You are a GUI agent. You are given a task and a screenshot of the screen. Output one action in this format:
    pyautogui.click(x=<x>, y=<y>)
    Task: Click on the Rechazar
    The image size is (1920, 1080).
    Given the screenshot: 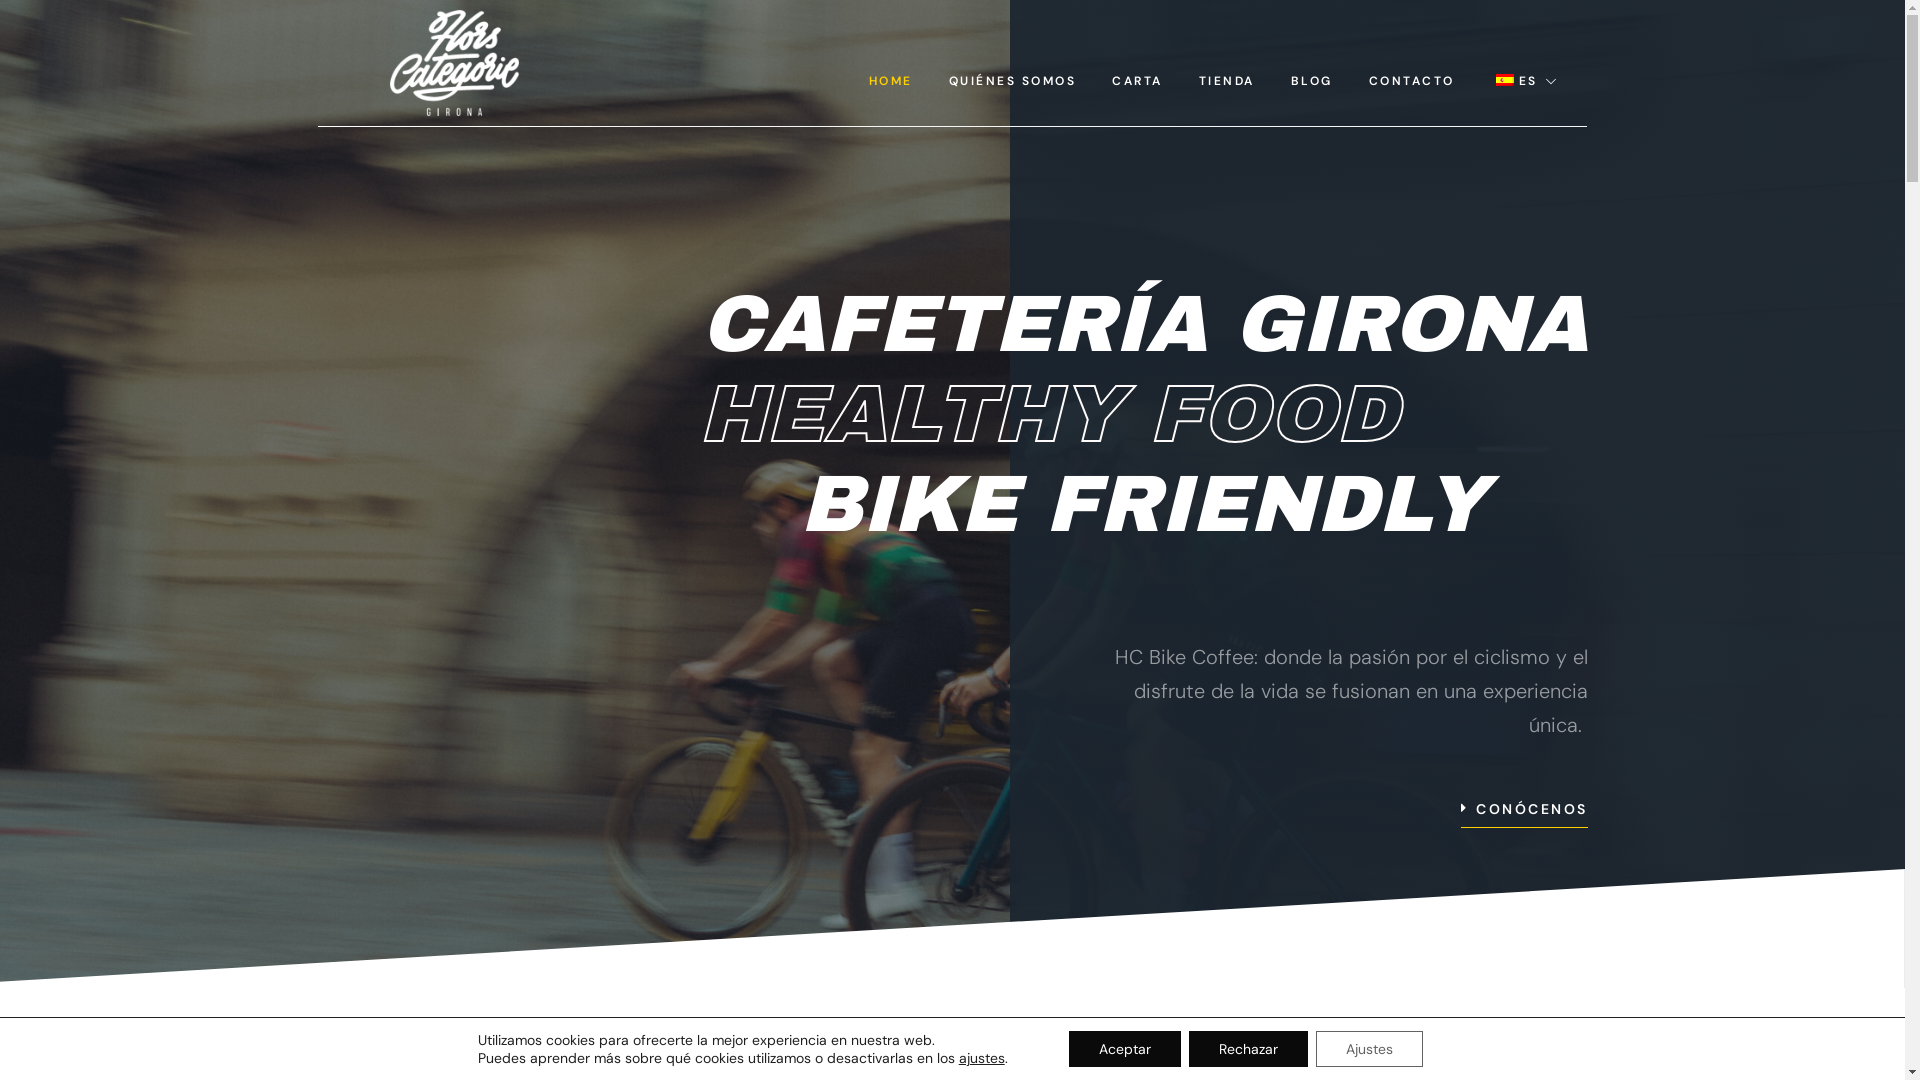 What is the action you would take?
    pyautogui.click(x=1248, y=1049)
    